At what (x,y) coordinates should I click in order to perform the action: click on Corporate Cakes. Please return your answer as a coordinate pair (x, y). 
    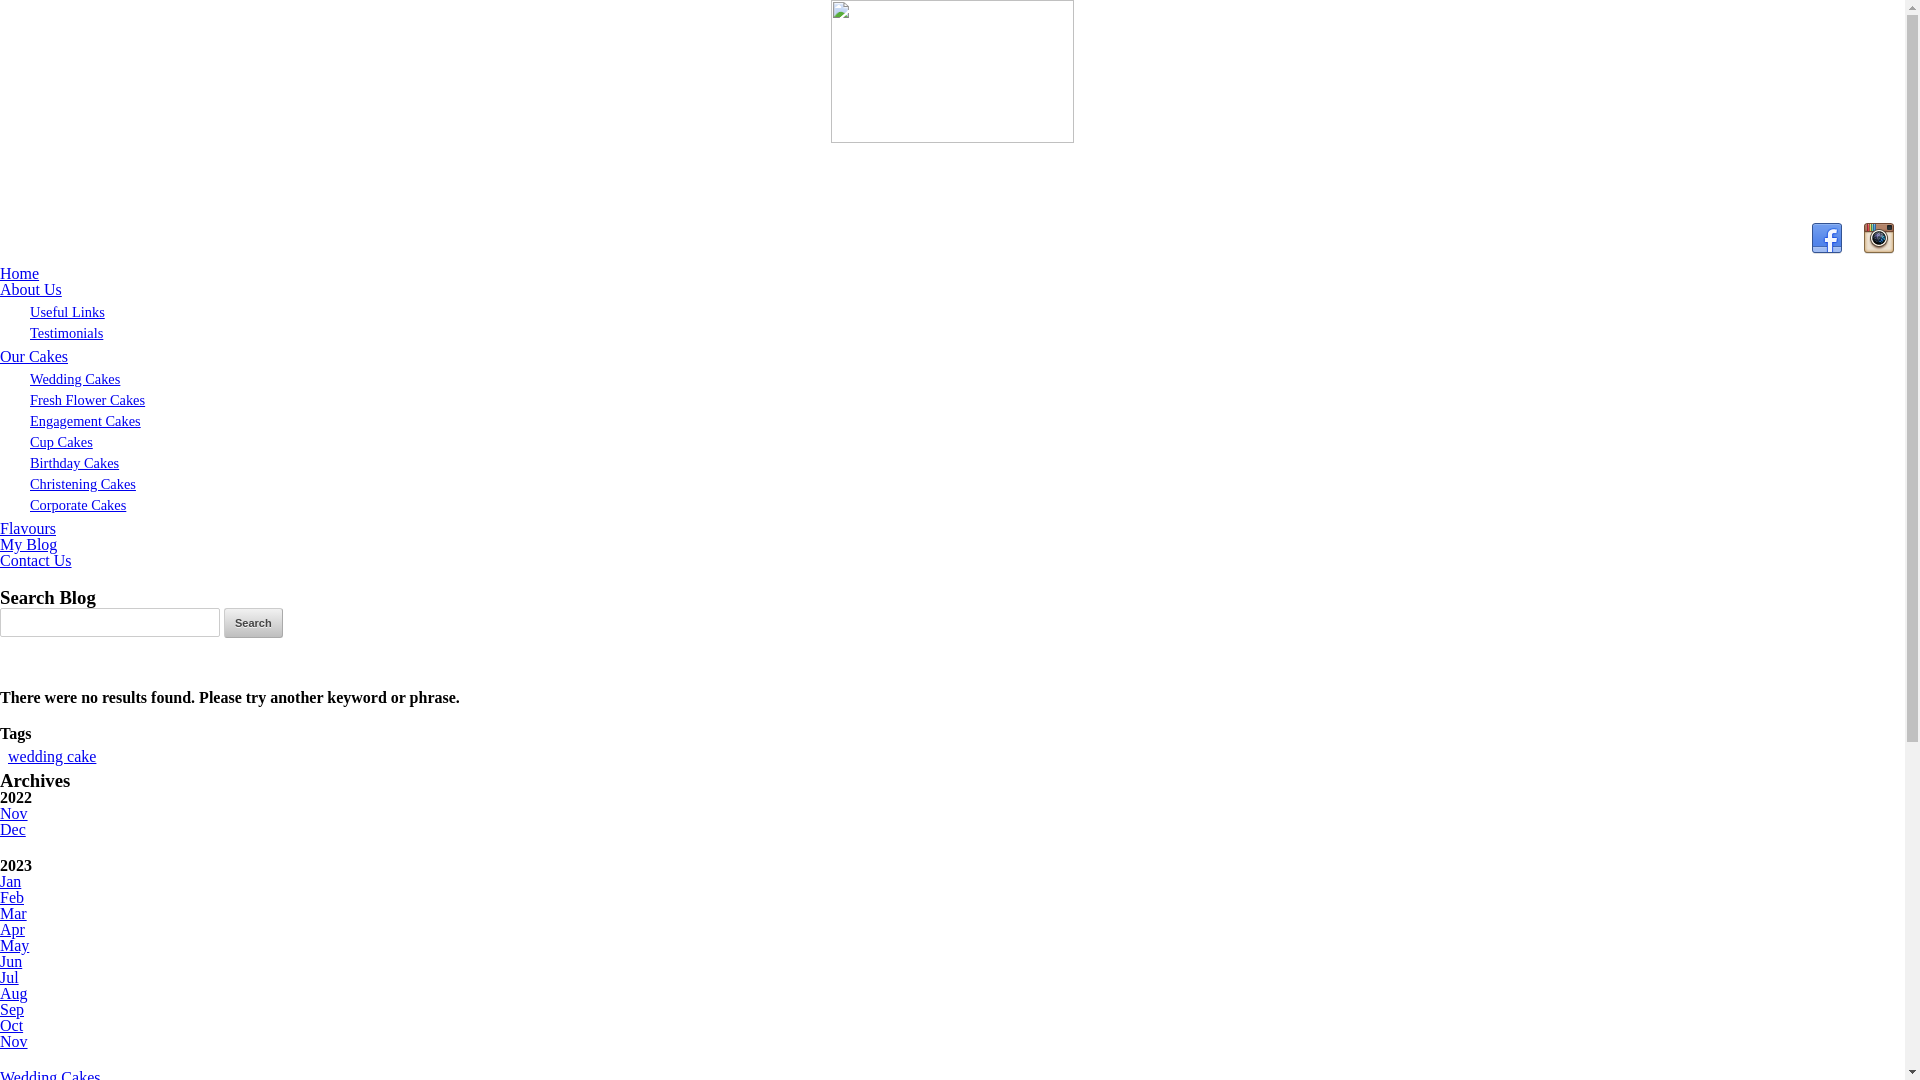
    Looking at the image, I should click on (78, 505).